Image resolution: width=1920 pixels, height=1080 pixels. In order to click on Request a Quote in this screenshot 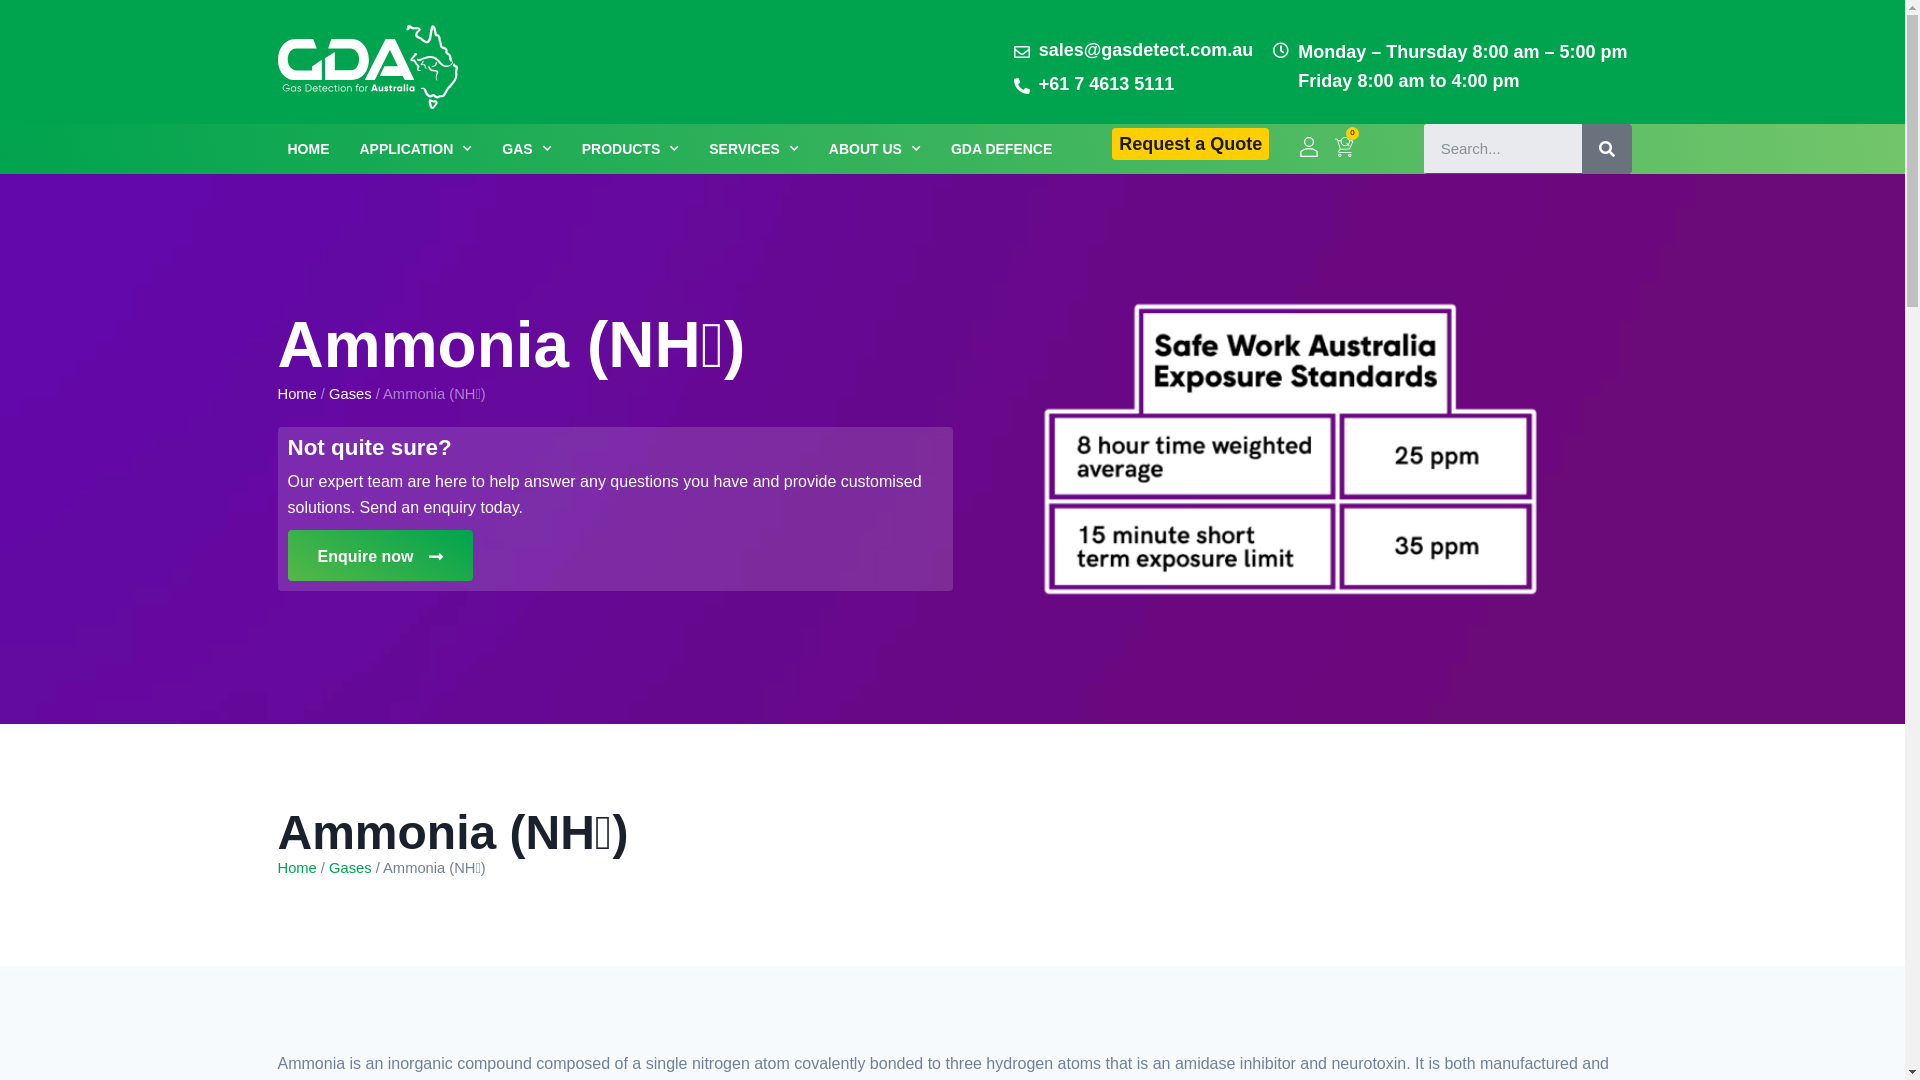, I will do `click(1190, 144)`.